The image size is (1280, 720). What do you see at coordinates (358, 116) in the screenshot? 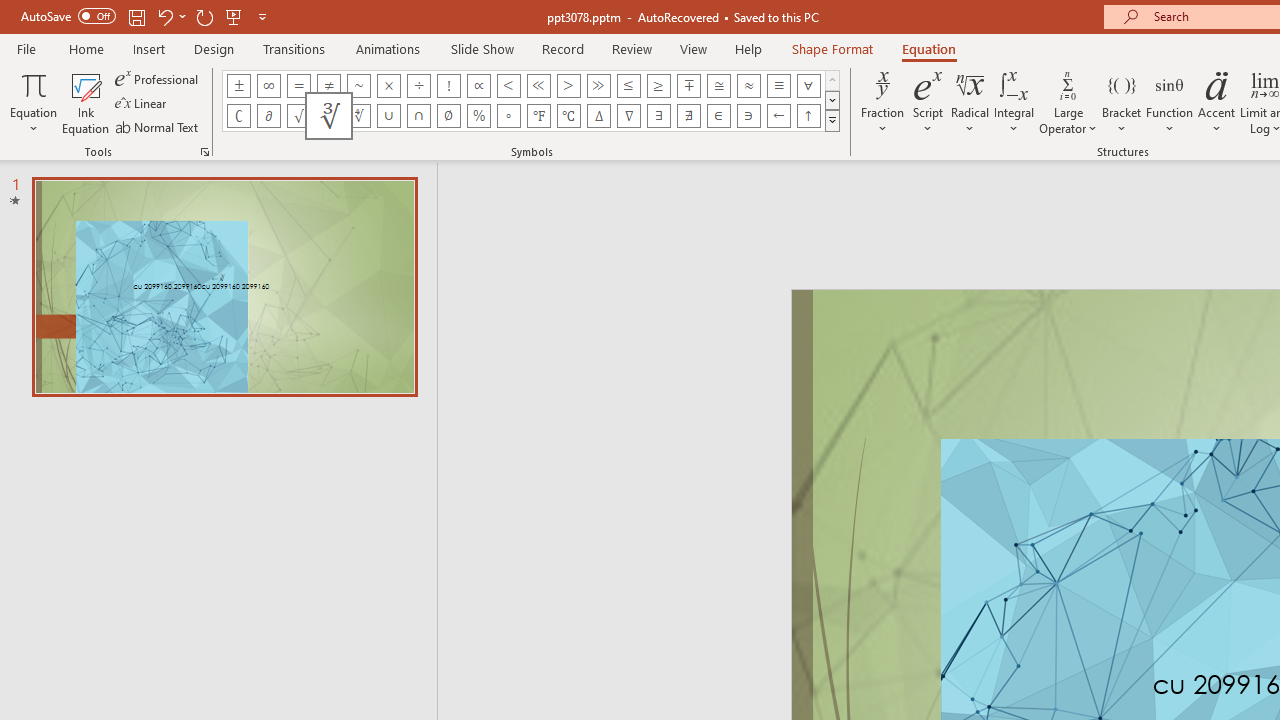
I see `Equation Symbol Fourth Root` at bounding box center [358, 116].